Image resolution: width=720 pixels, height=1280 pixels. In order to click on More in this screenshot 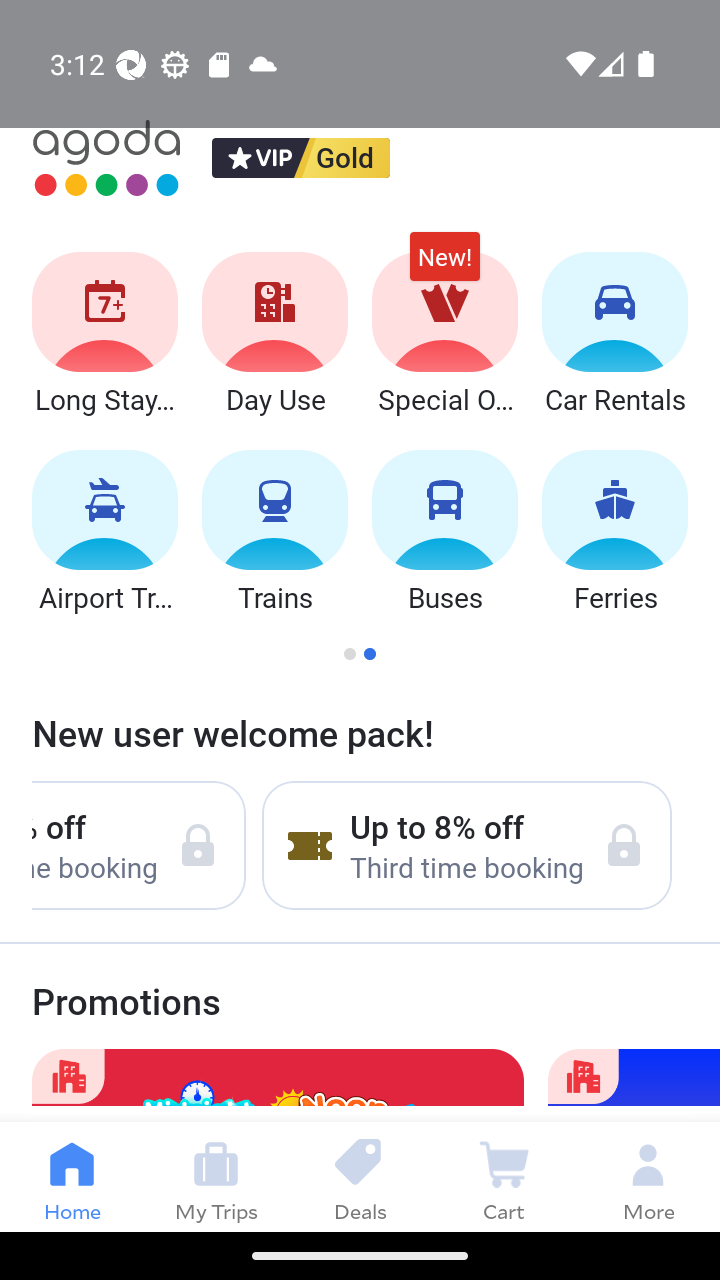, I will do `click(648, 1176)`.